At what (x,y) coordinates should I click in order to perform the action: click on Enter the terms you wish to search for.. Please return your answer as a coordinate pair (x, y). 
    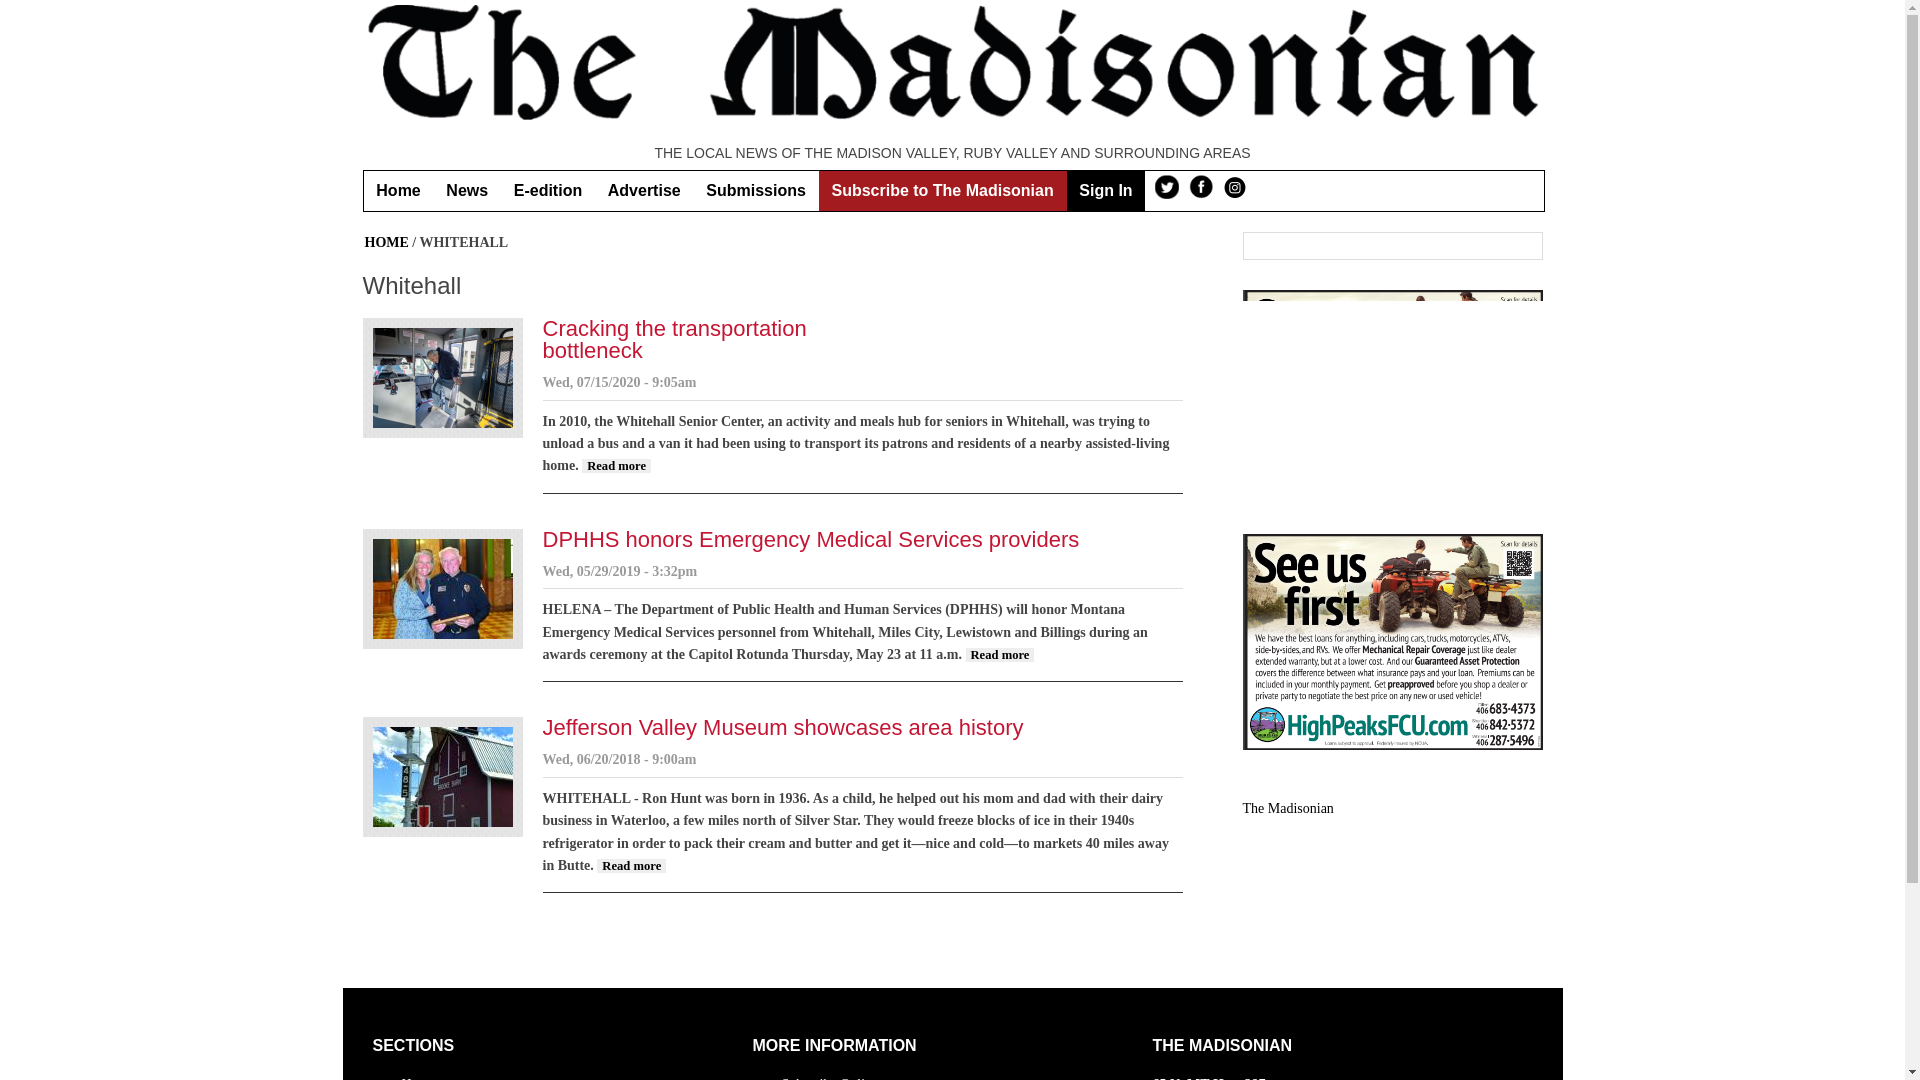
    Looking at the image, I should click on (1376, 246).